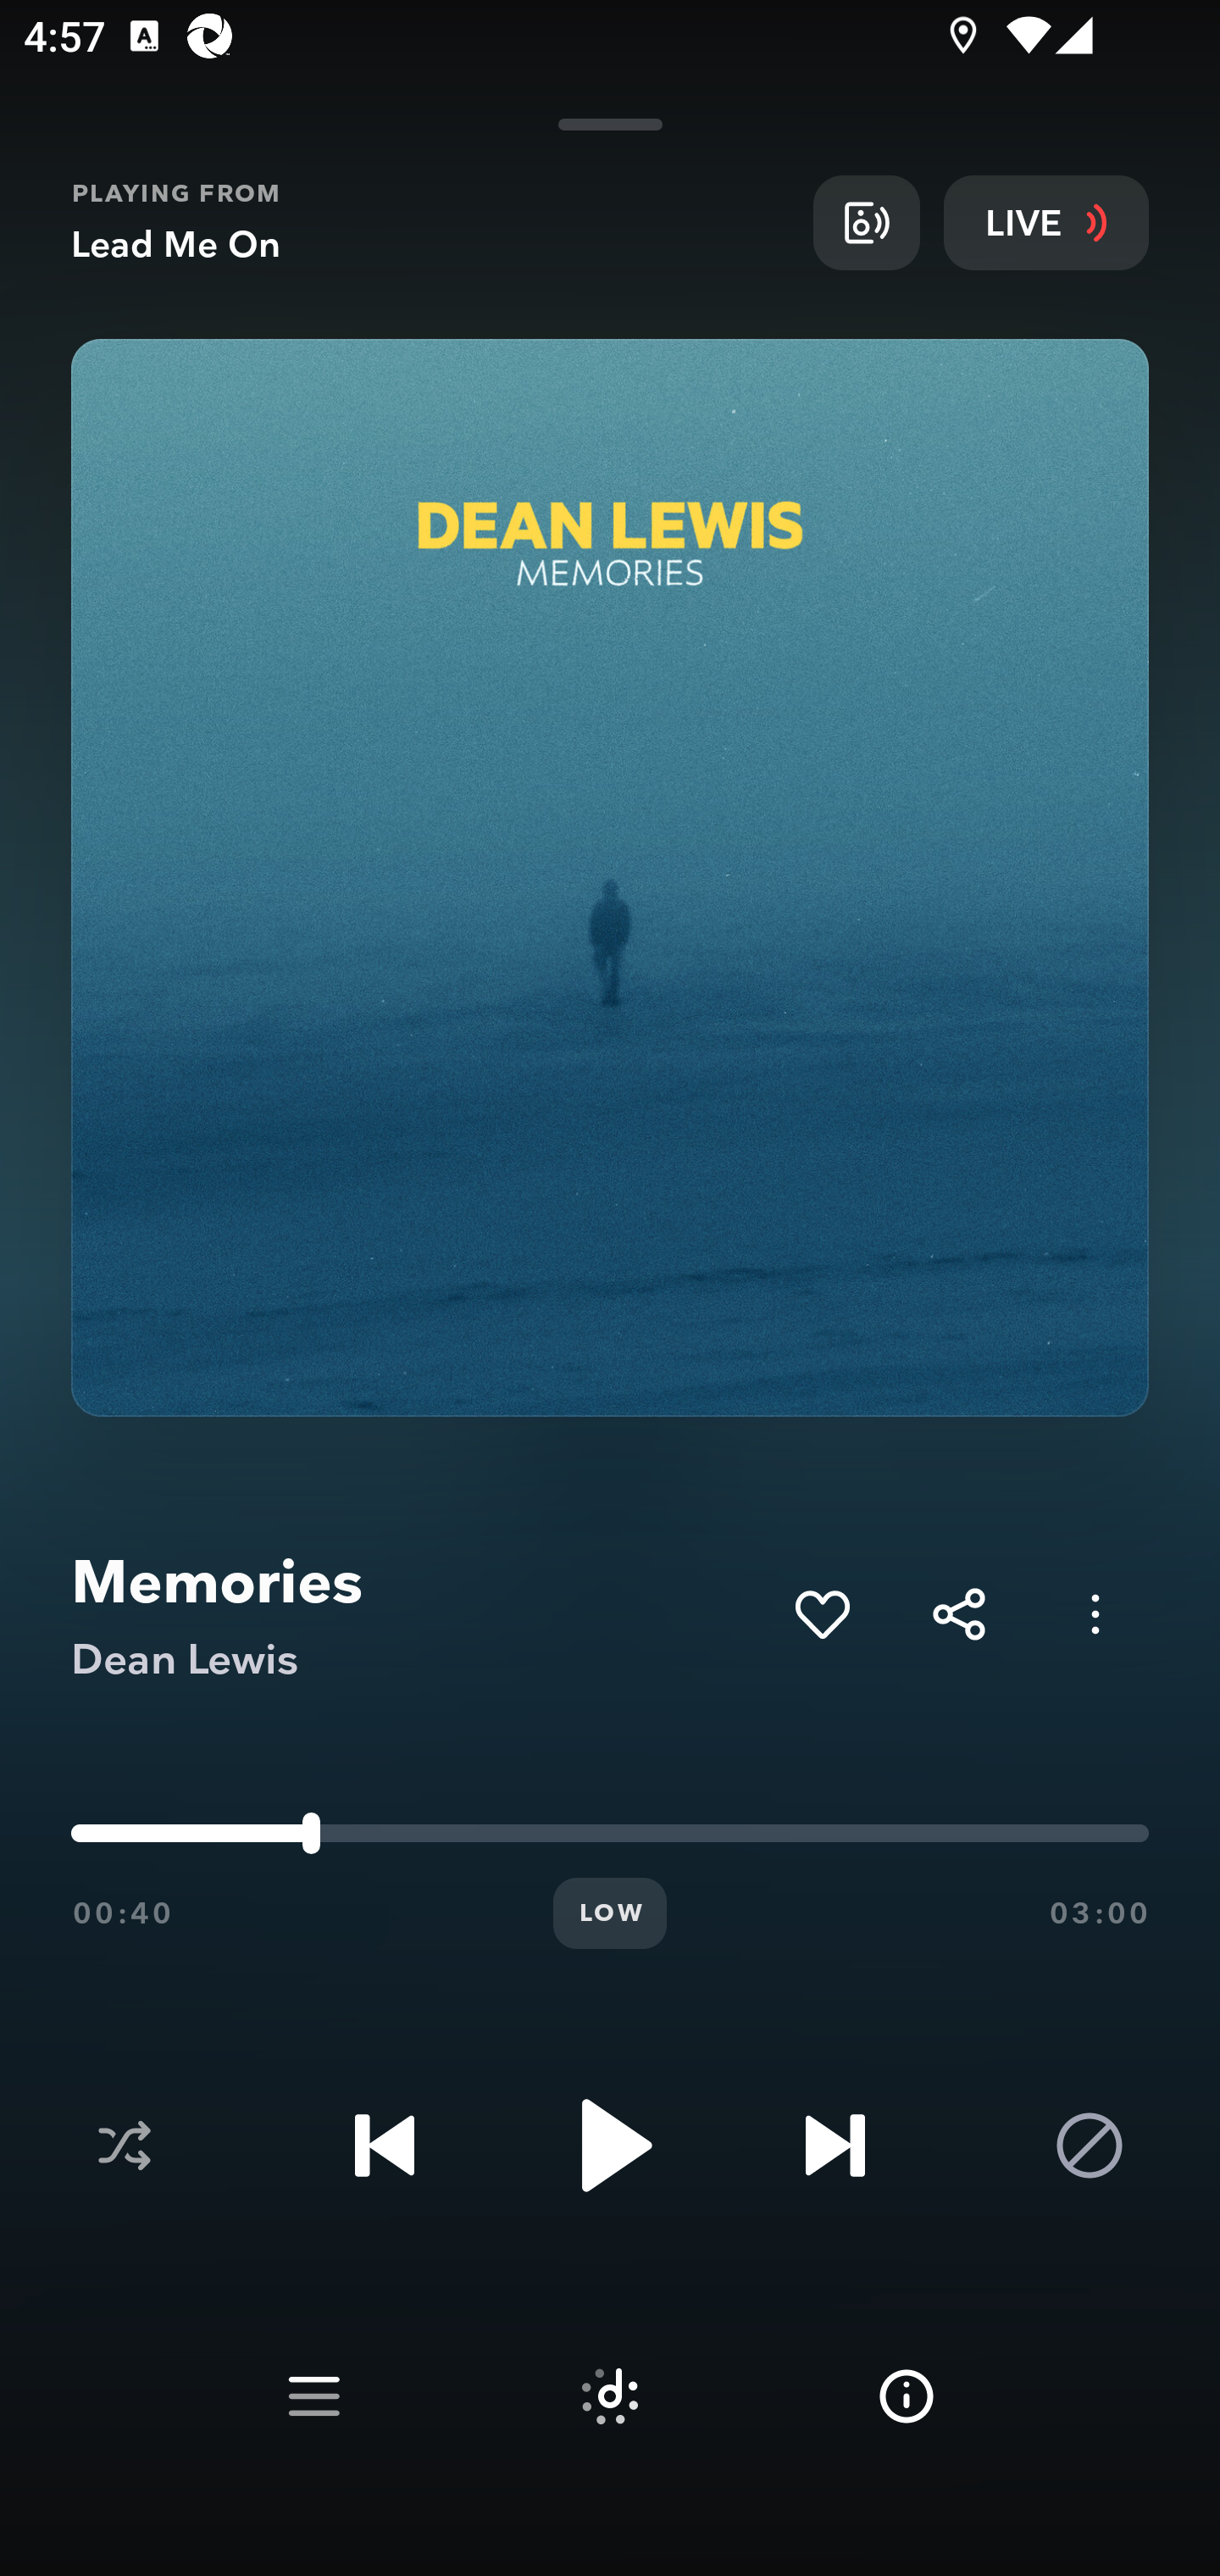  I want to click on Previous, so click(385, 2146).